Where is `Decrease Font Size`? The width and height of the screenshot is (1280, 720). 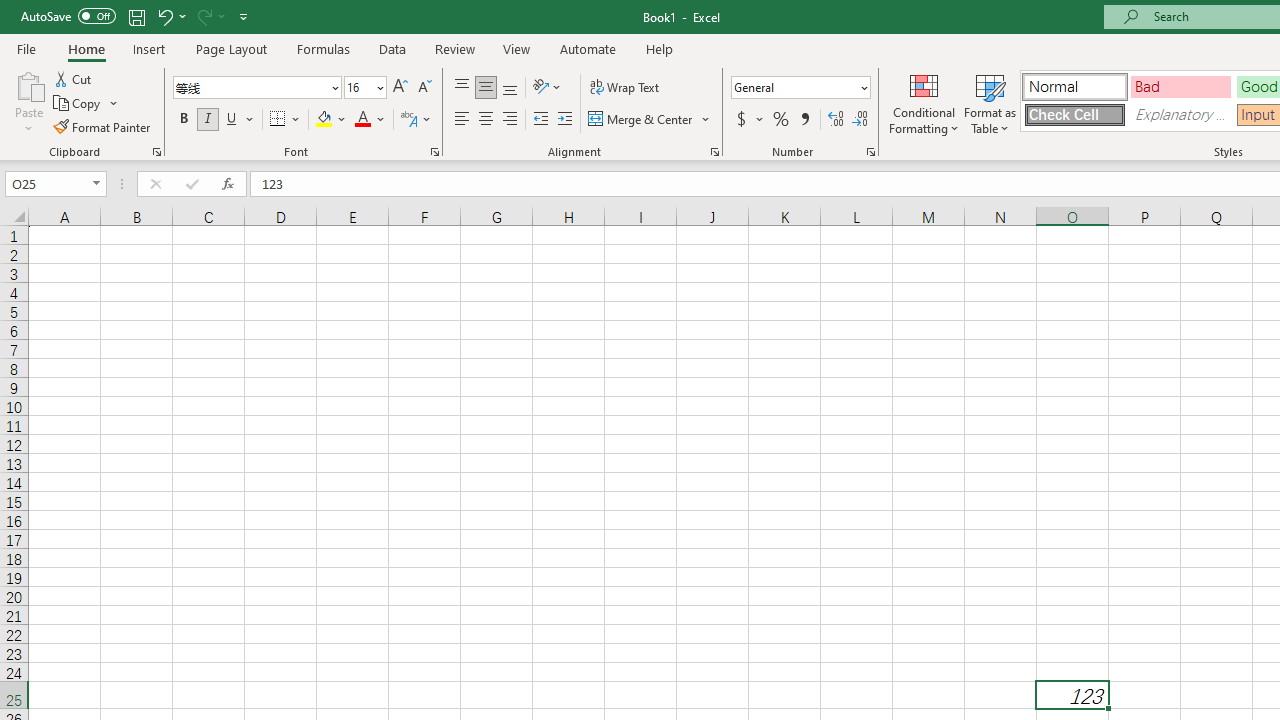 Decrease Font Size is located at coordinates (424, 88).